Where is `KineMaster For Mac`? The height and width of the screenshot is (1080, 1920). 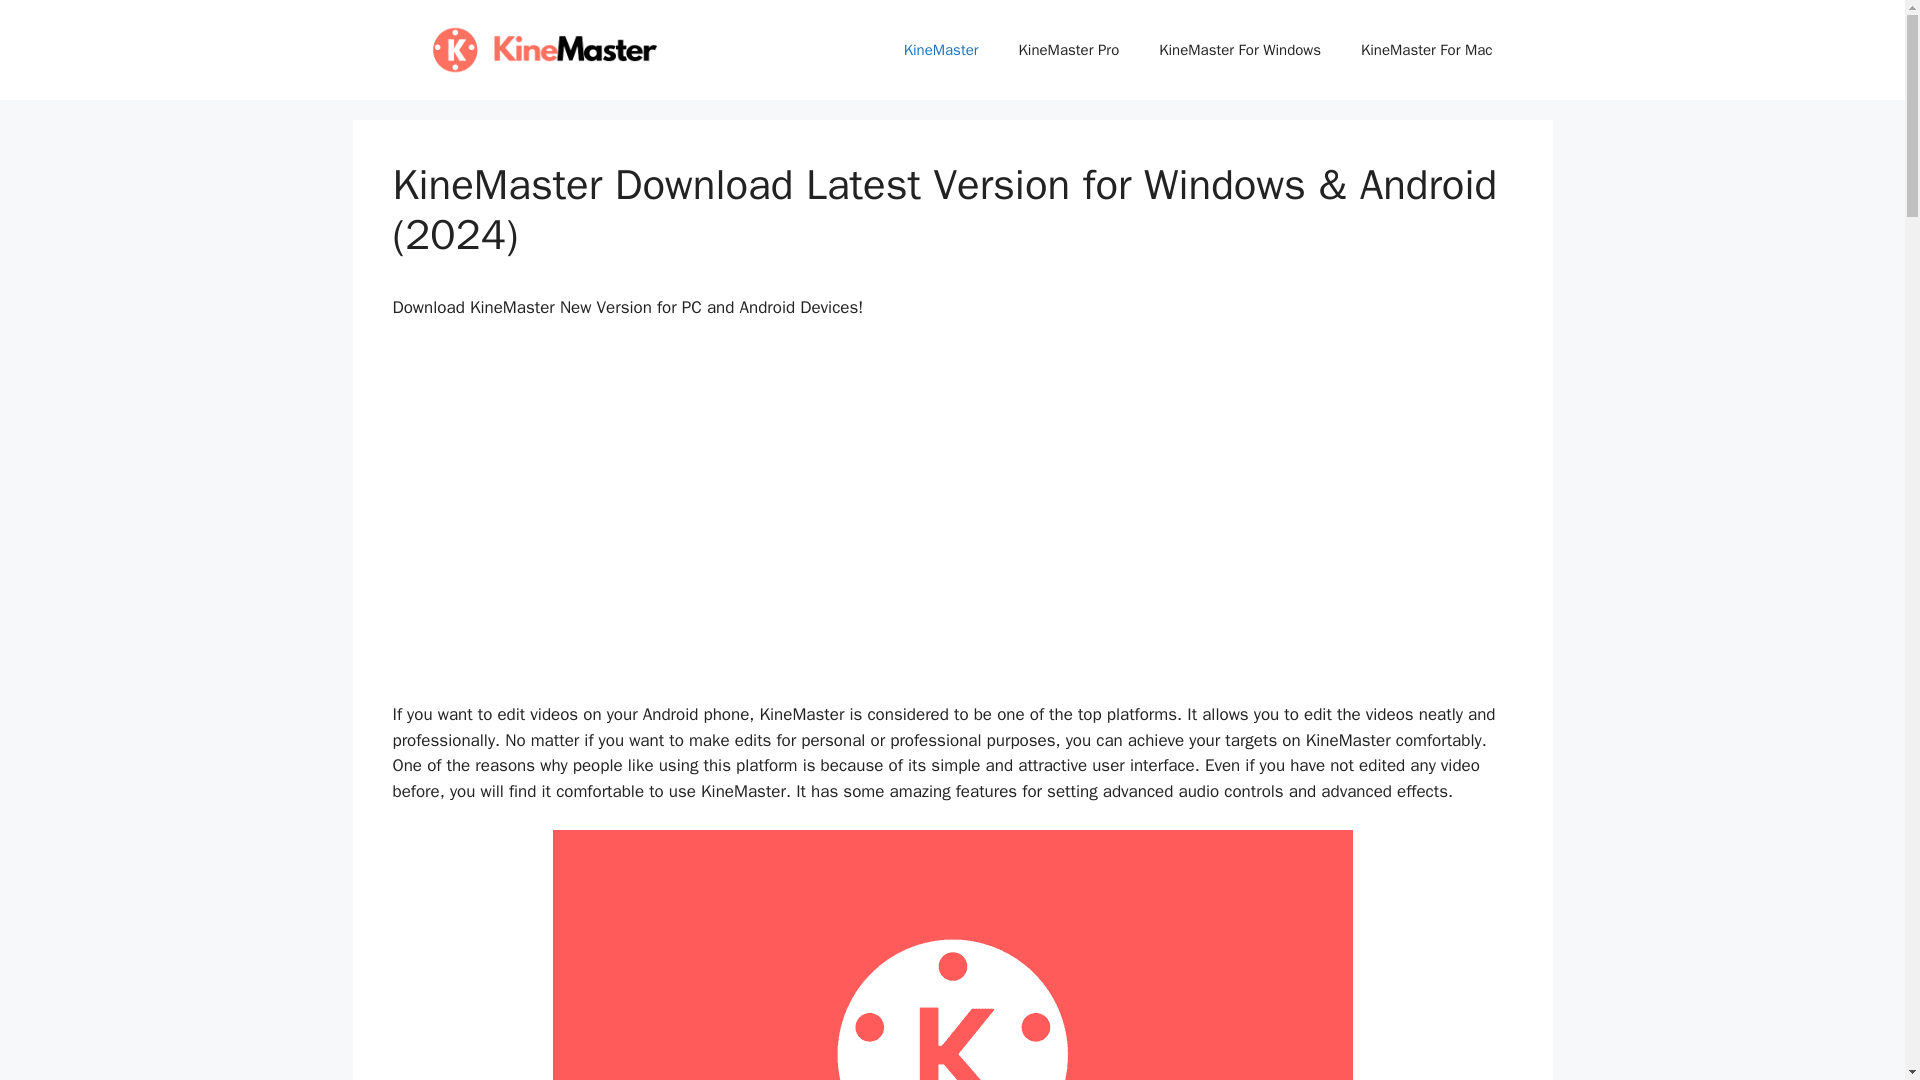
KineMaster For Mac is located at coordinates (1426, 50).